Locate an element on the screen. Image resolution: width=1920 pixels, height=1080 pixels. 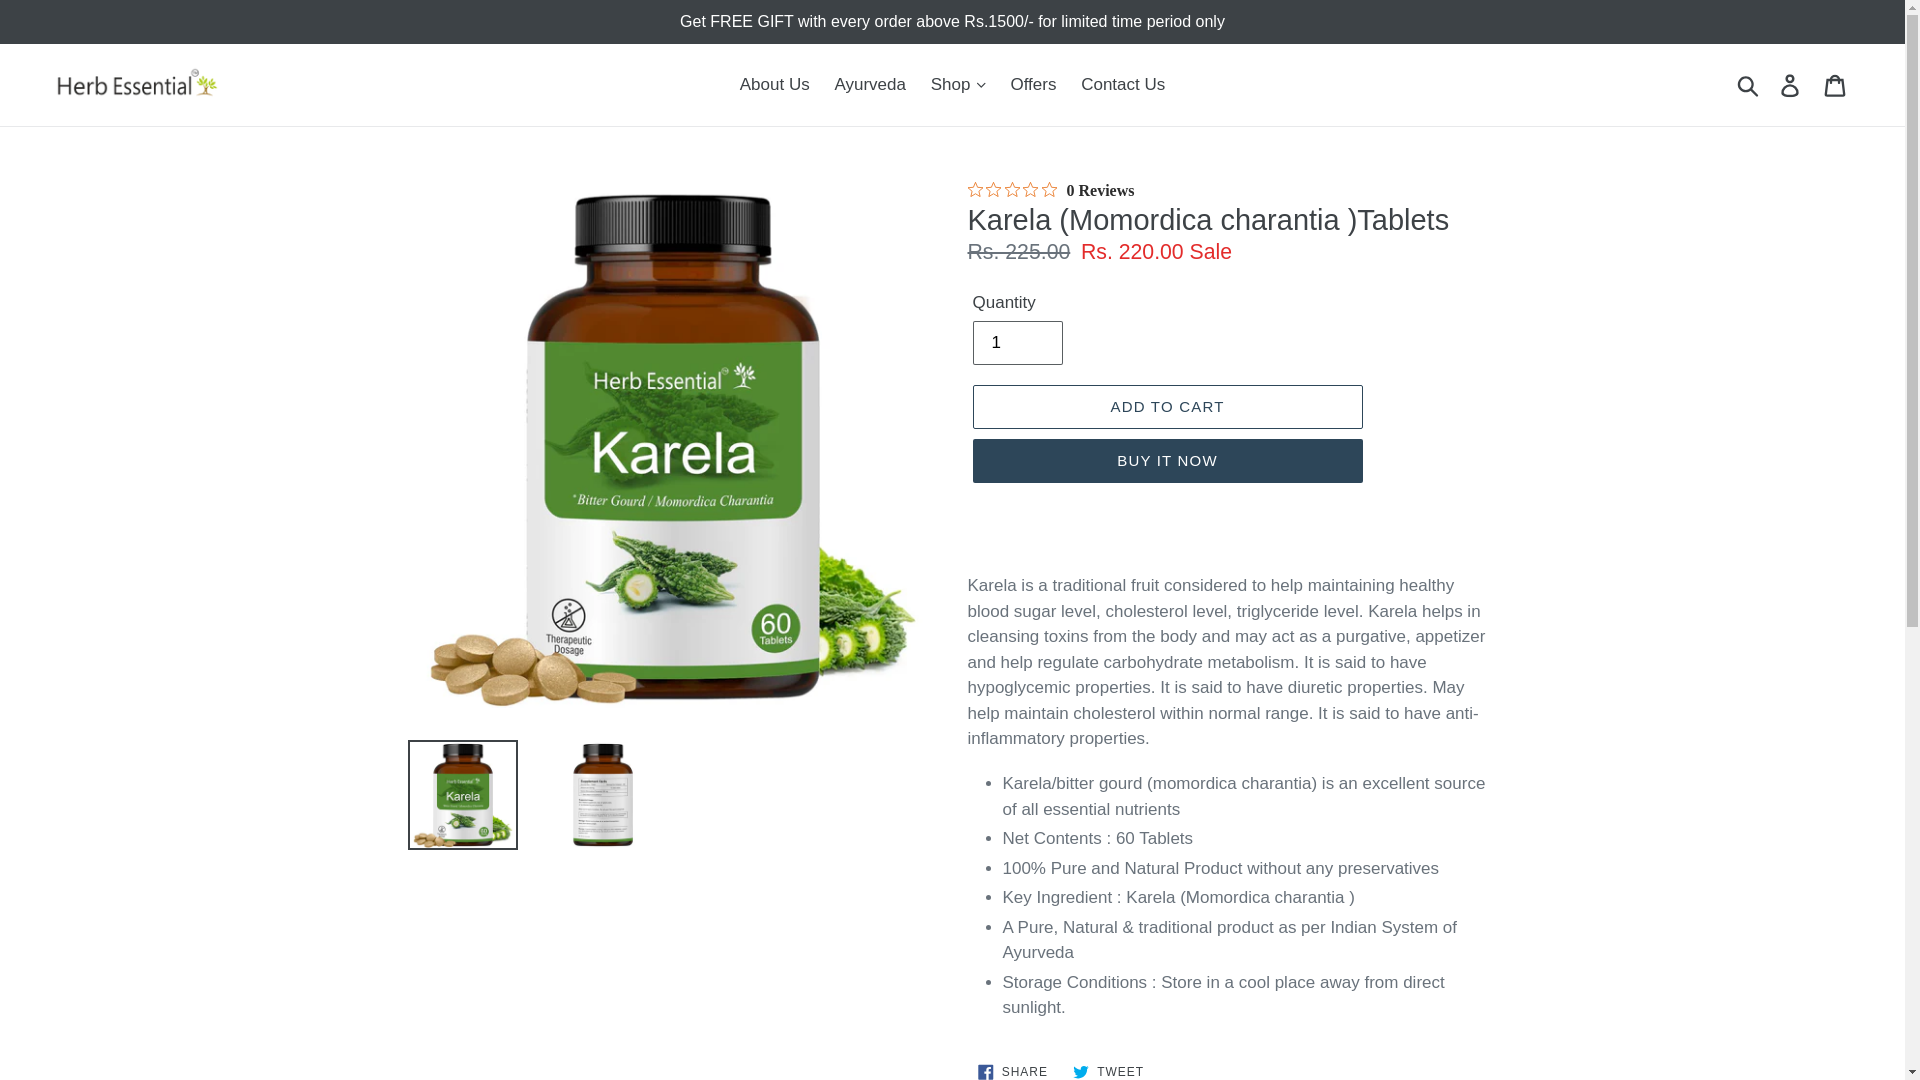
About Us is located at coordinates (774, 85).